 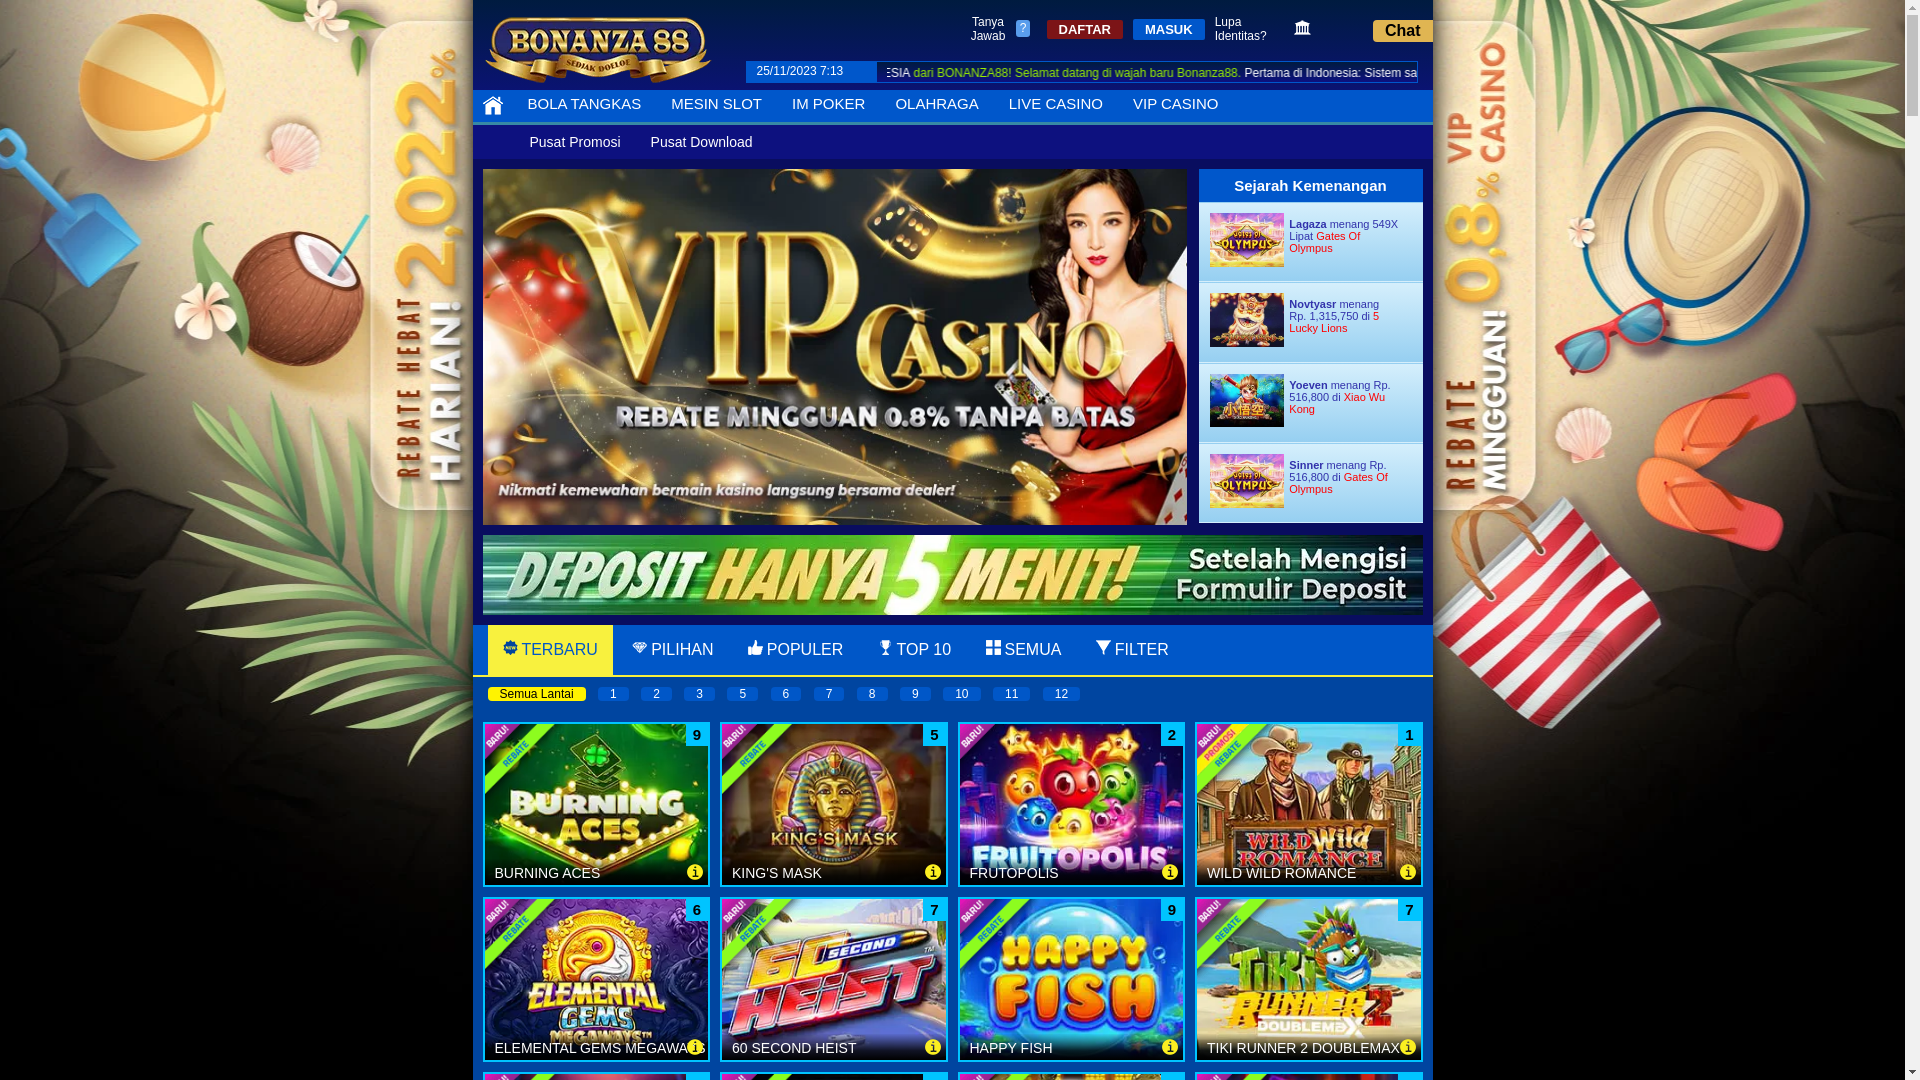 I want to click on Lupa Identitas?, so click(x=1252, y=29).